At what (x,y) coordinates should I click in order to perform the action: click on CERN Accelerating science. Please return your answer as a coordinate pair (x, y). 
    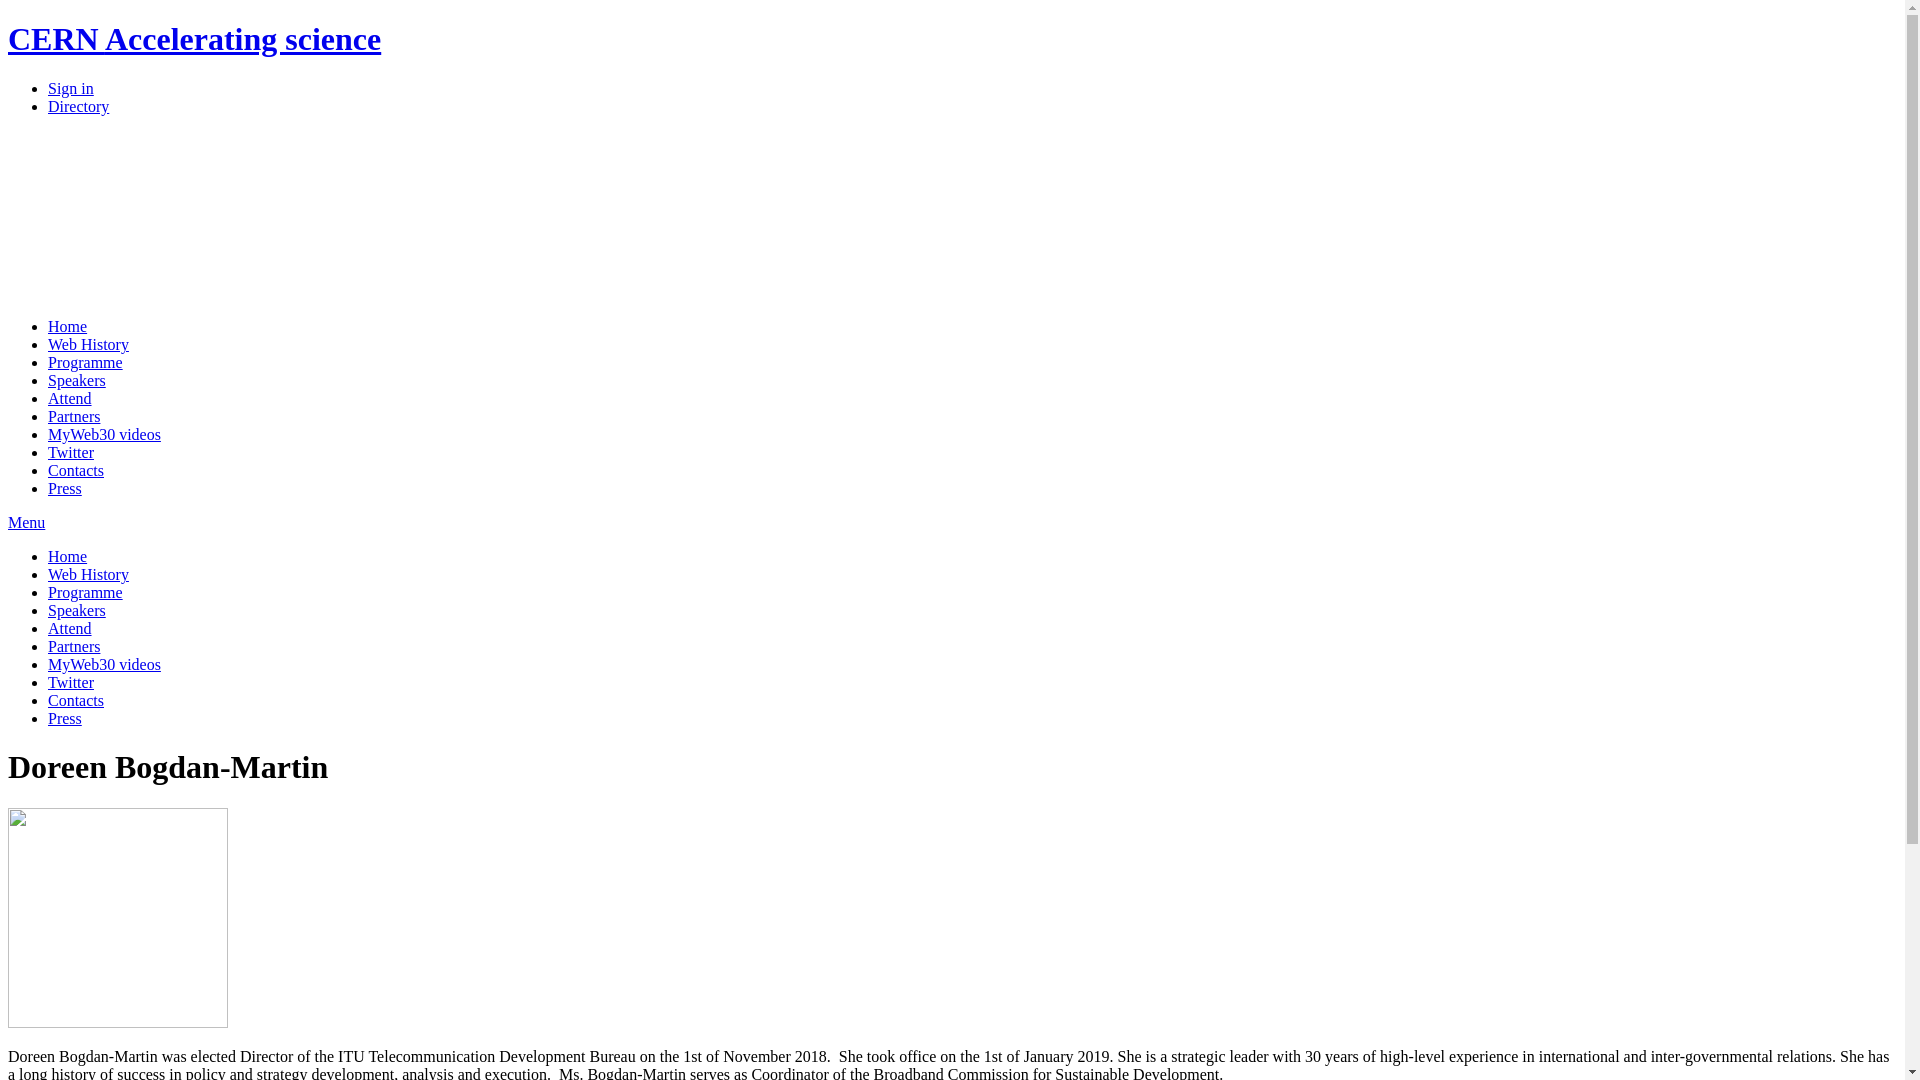
    Looking at the image, I should click on (194, 39).